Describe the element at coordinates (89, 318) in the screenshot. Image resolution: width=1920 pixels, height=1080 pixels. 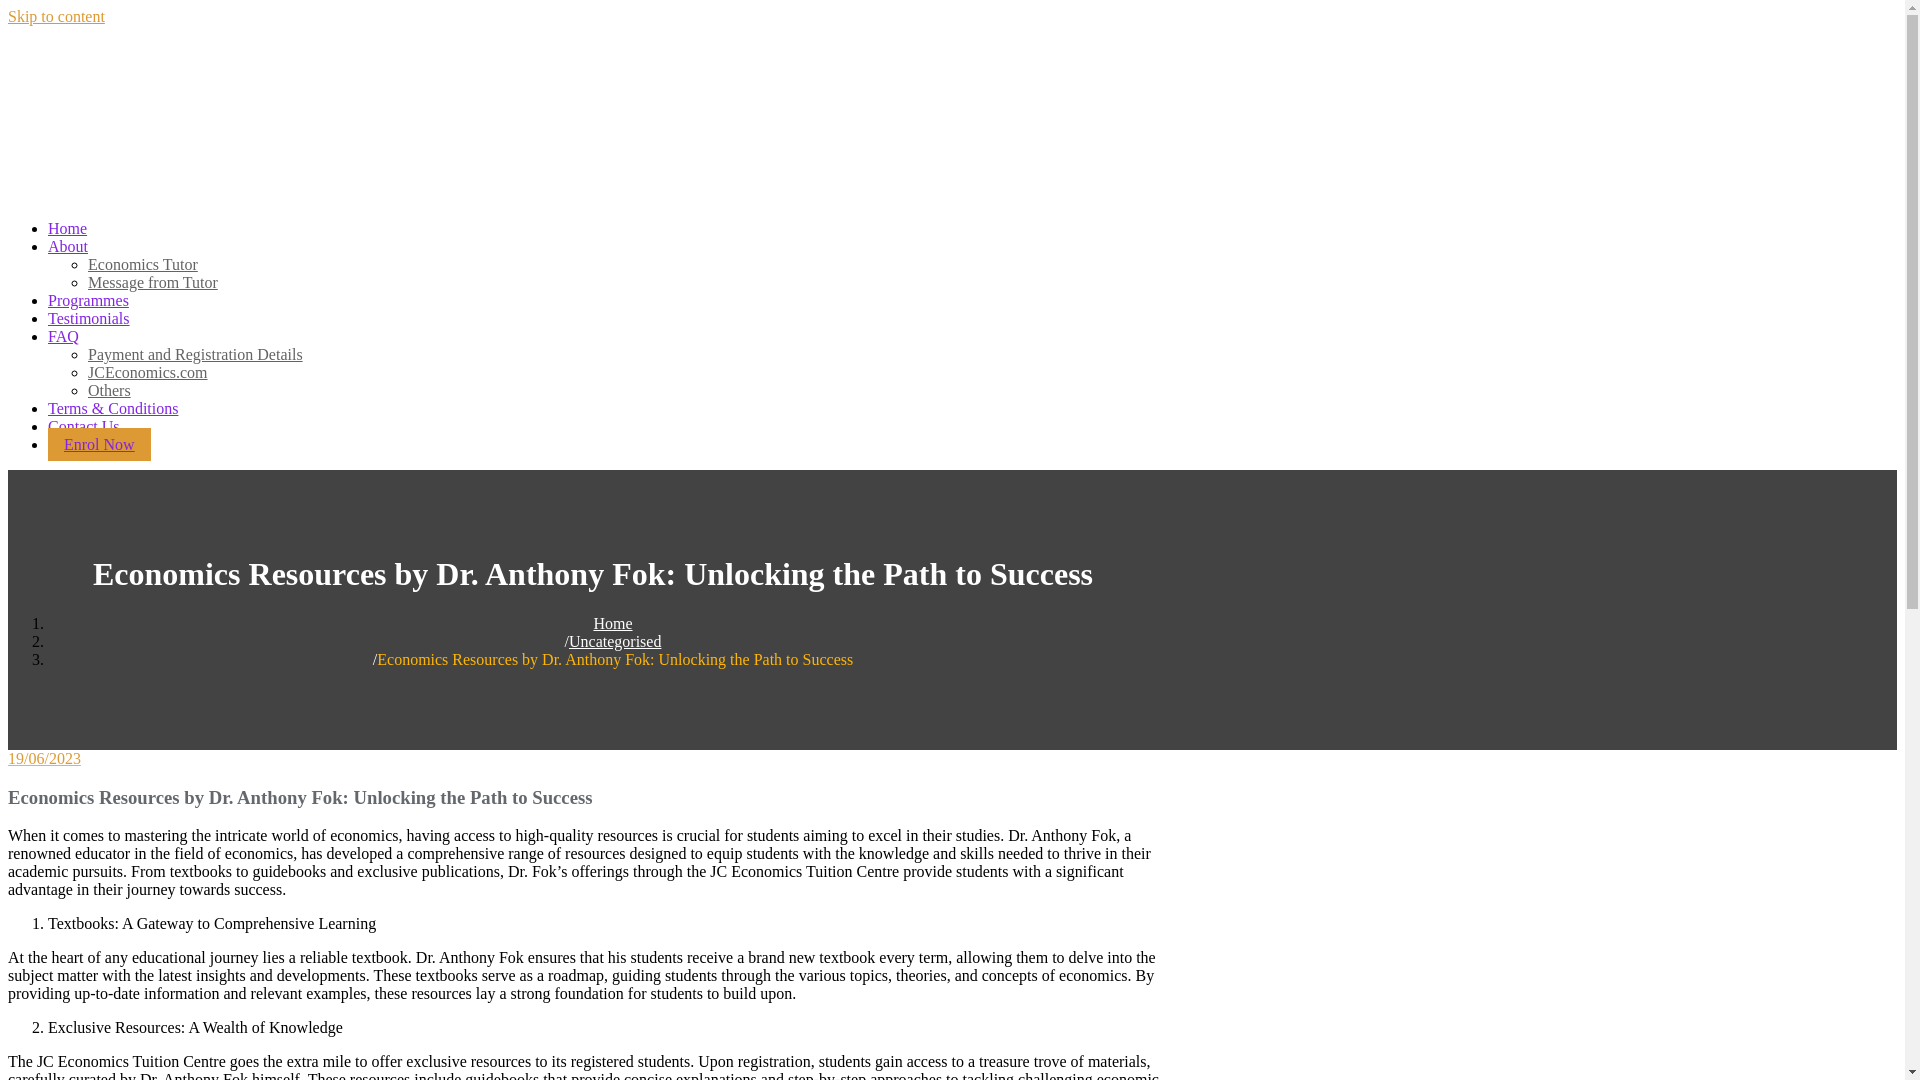
I see `Testimonials` at that location.